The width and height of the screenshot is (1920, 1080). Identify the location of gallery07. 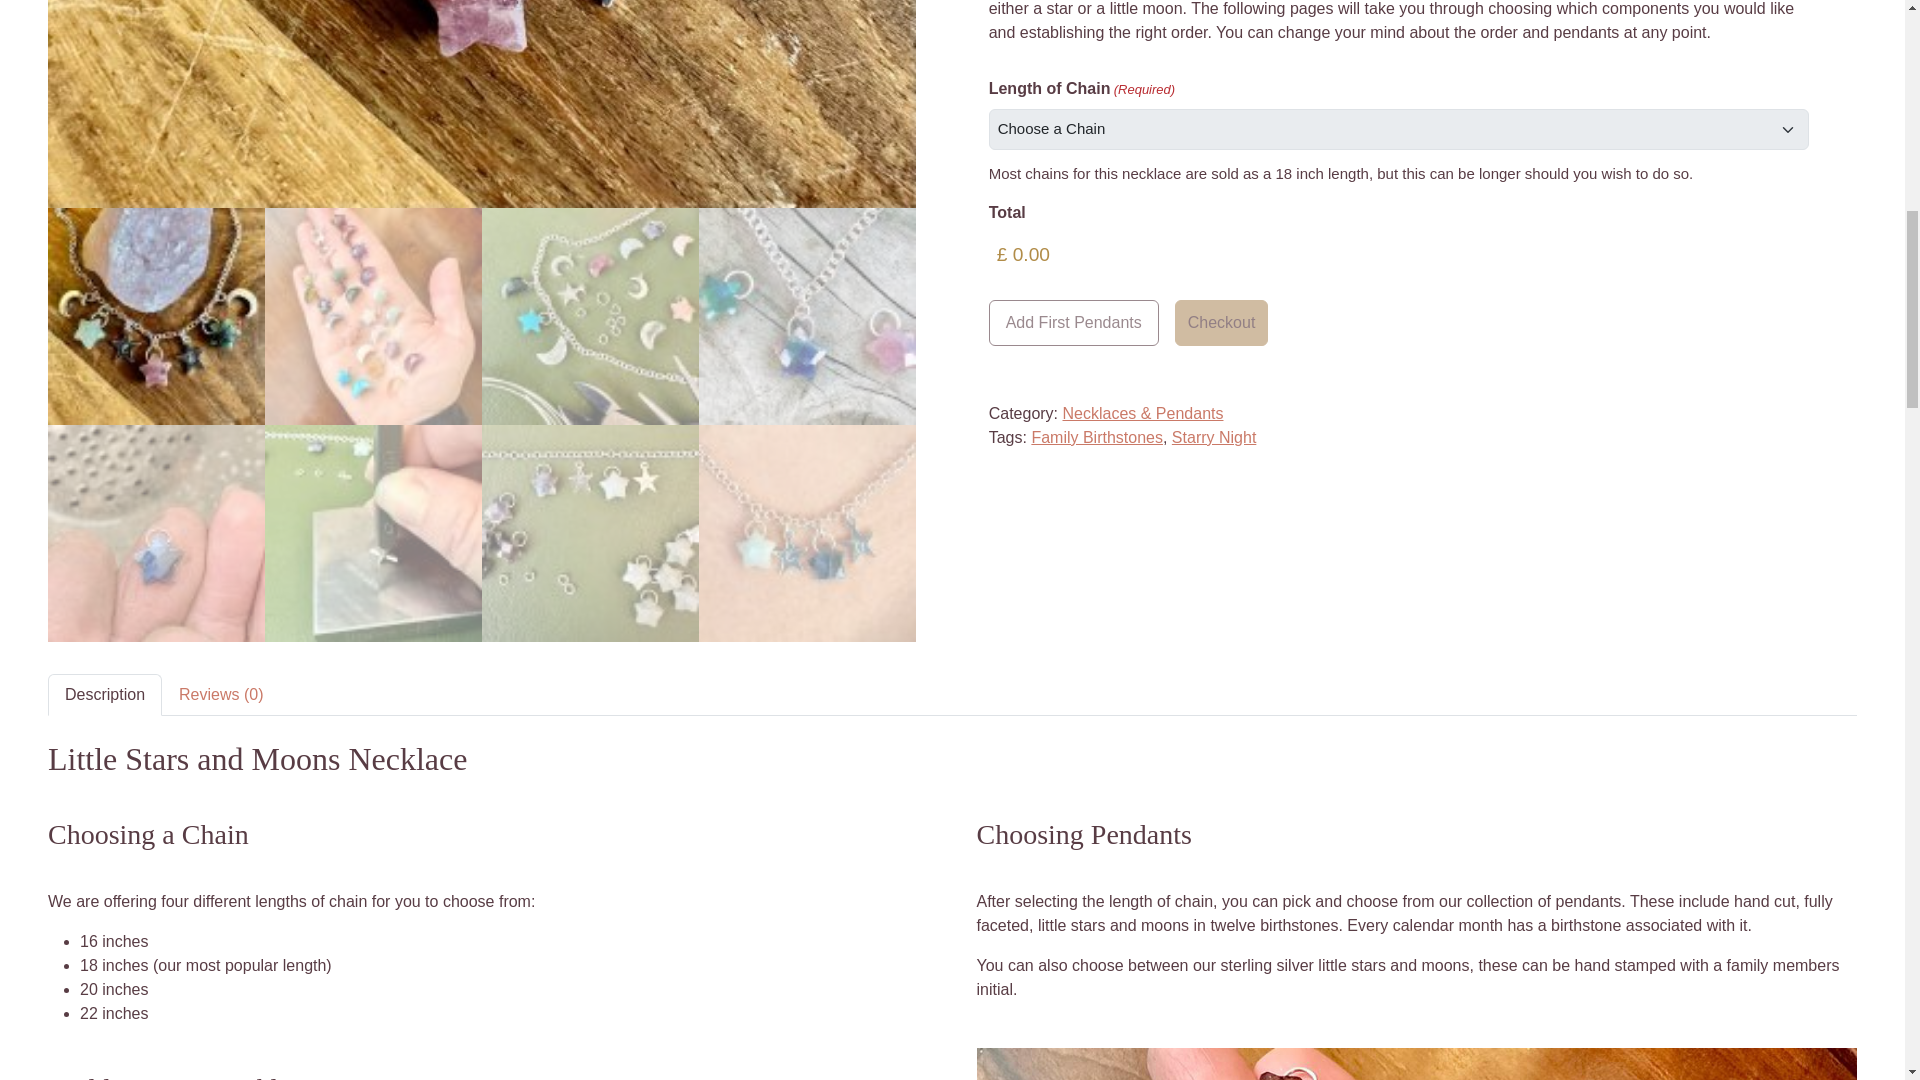
(1349, 104).